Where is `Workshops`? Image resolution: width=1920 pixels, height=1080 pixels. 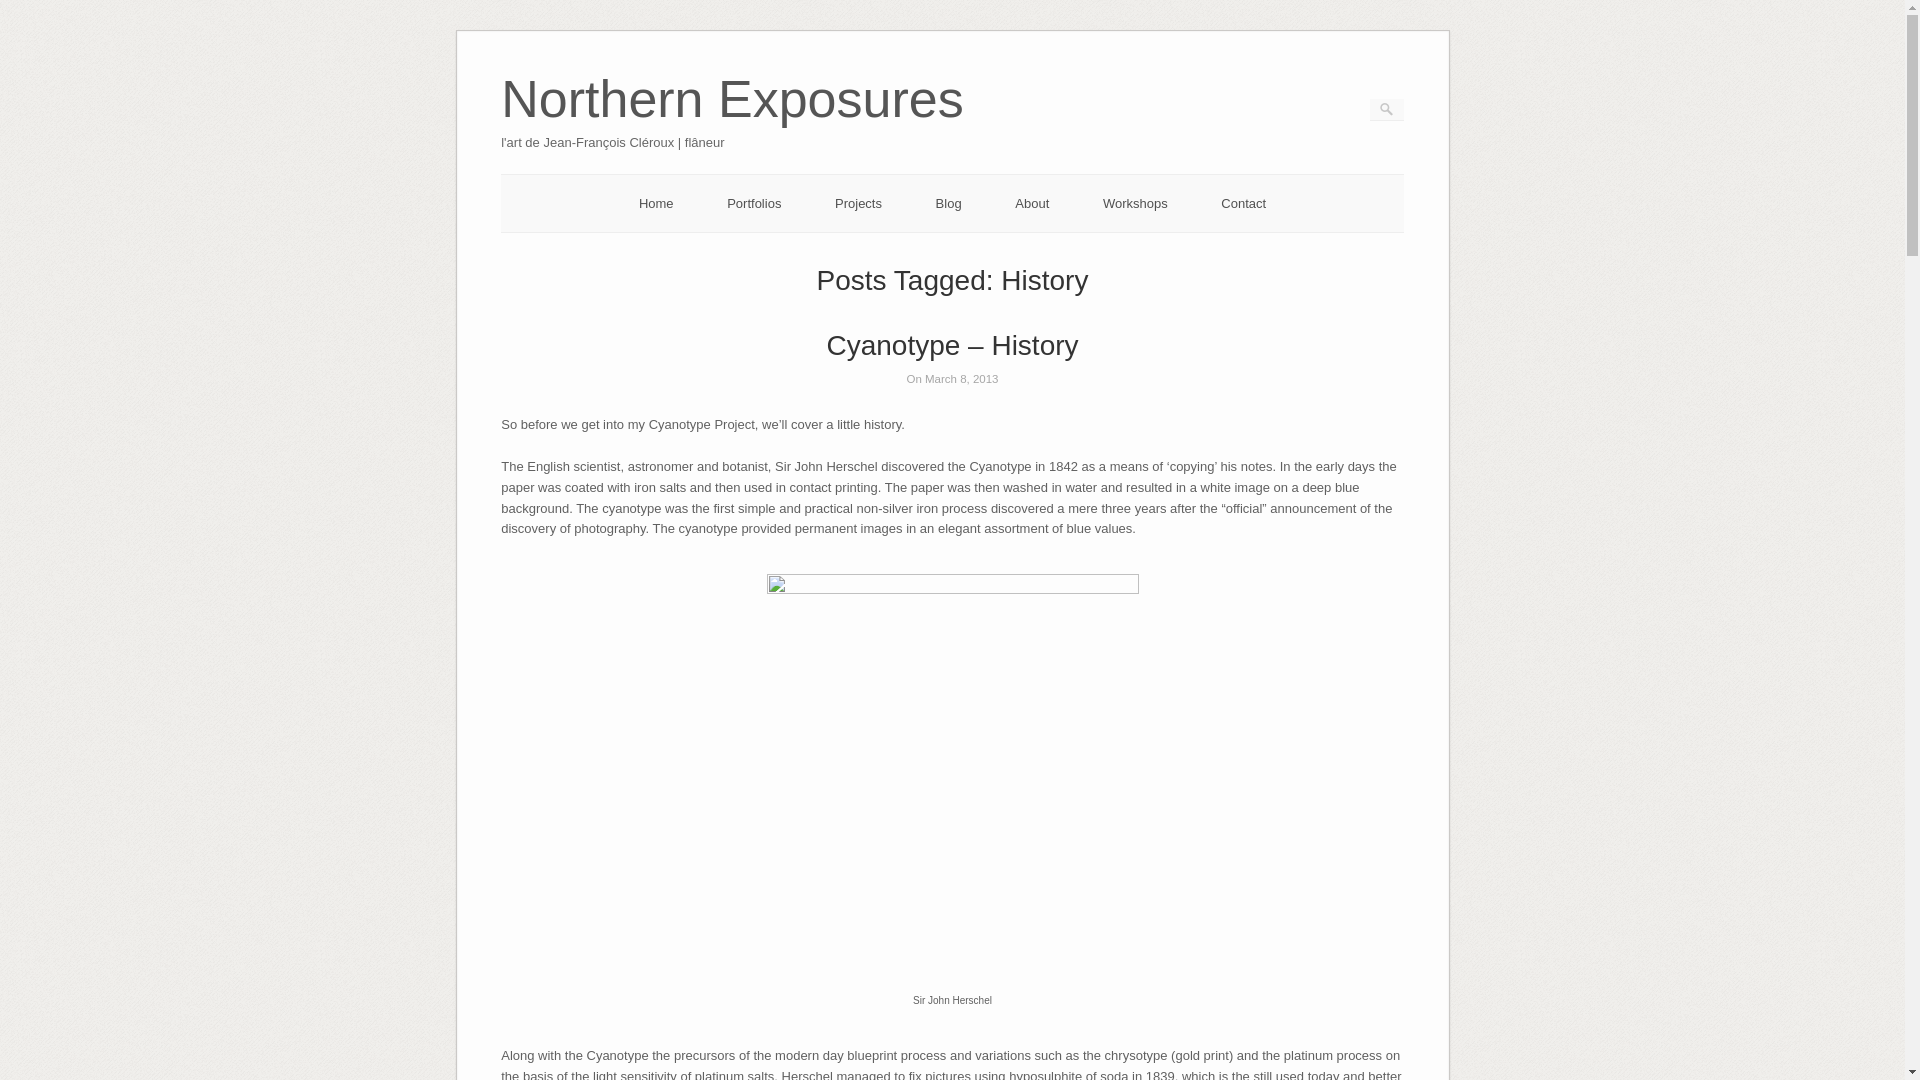
Workshops is located at coordinates (1134, 202).